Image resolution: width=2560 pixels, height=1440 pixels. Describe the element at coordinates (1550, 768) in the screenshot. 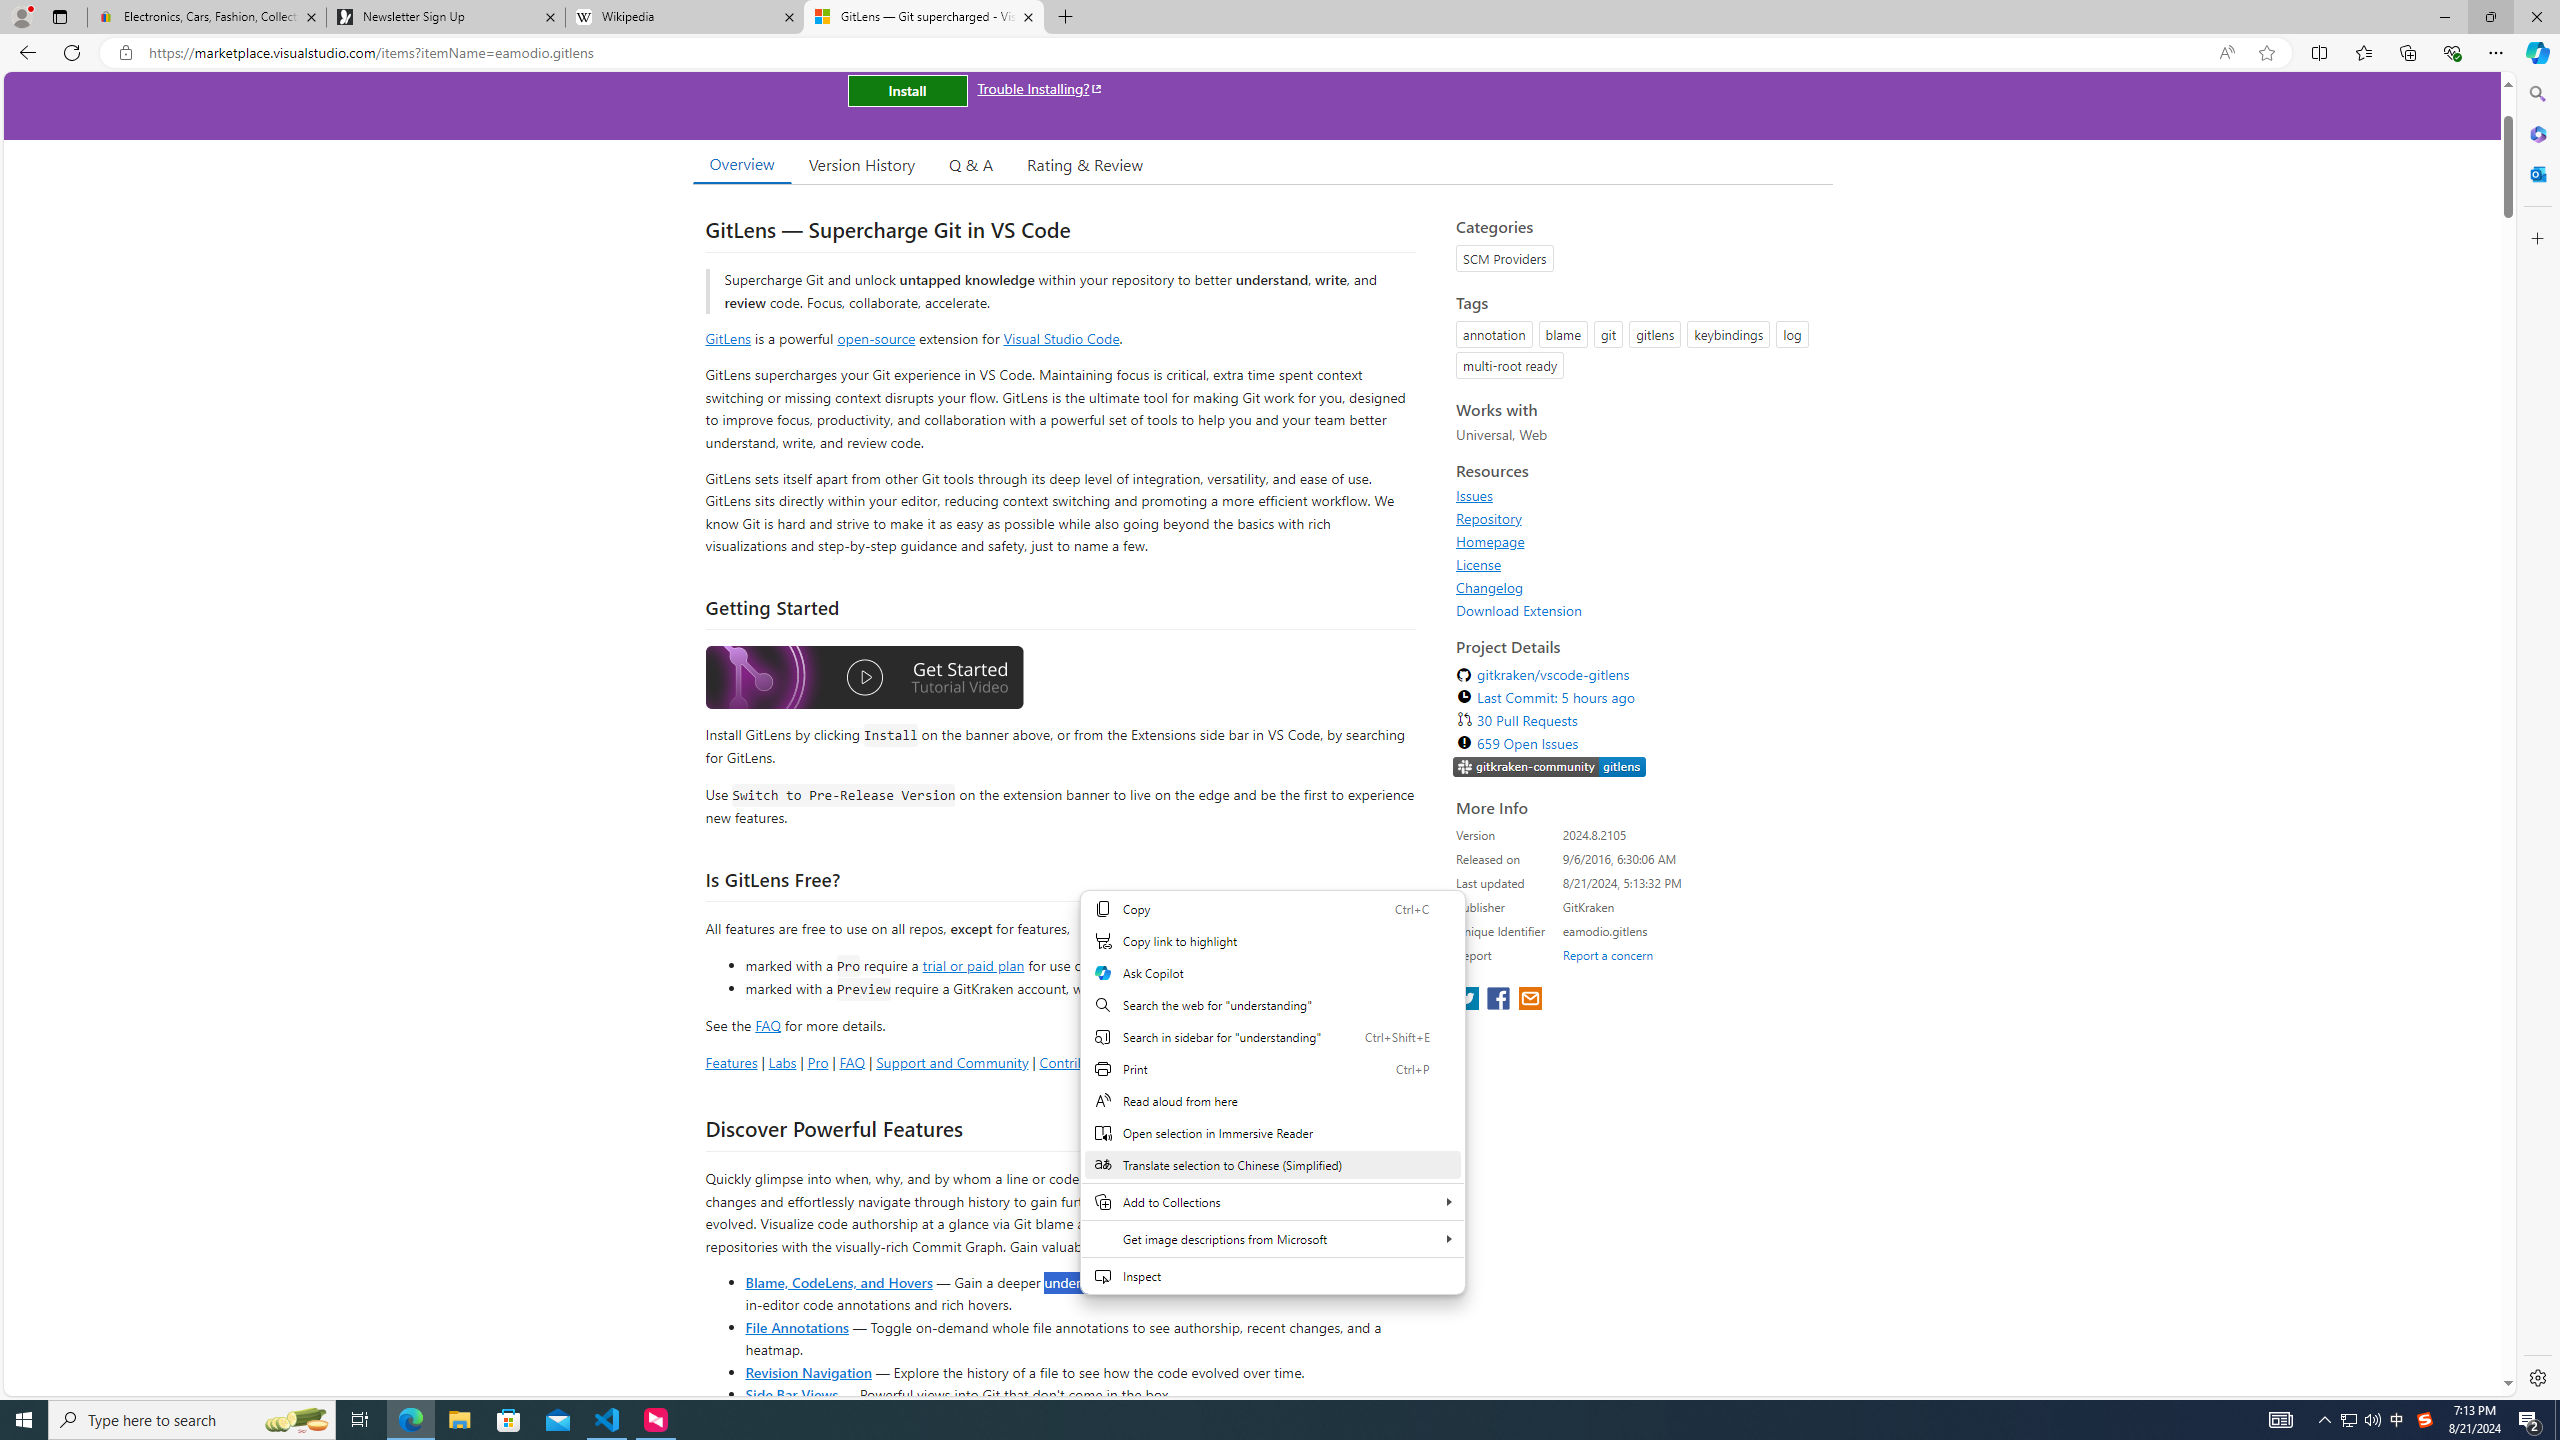

I see `https://slack.gitkraken.com//` at that location.